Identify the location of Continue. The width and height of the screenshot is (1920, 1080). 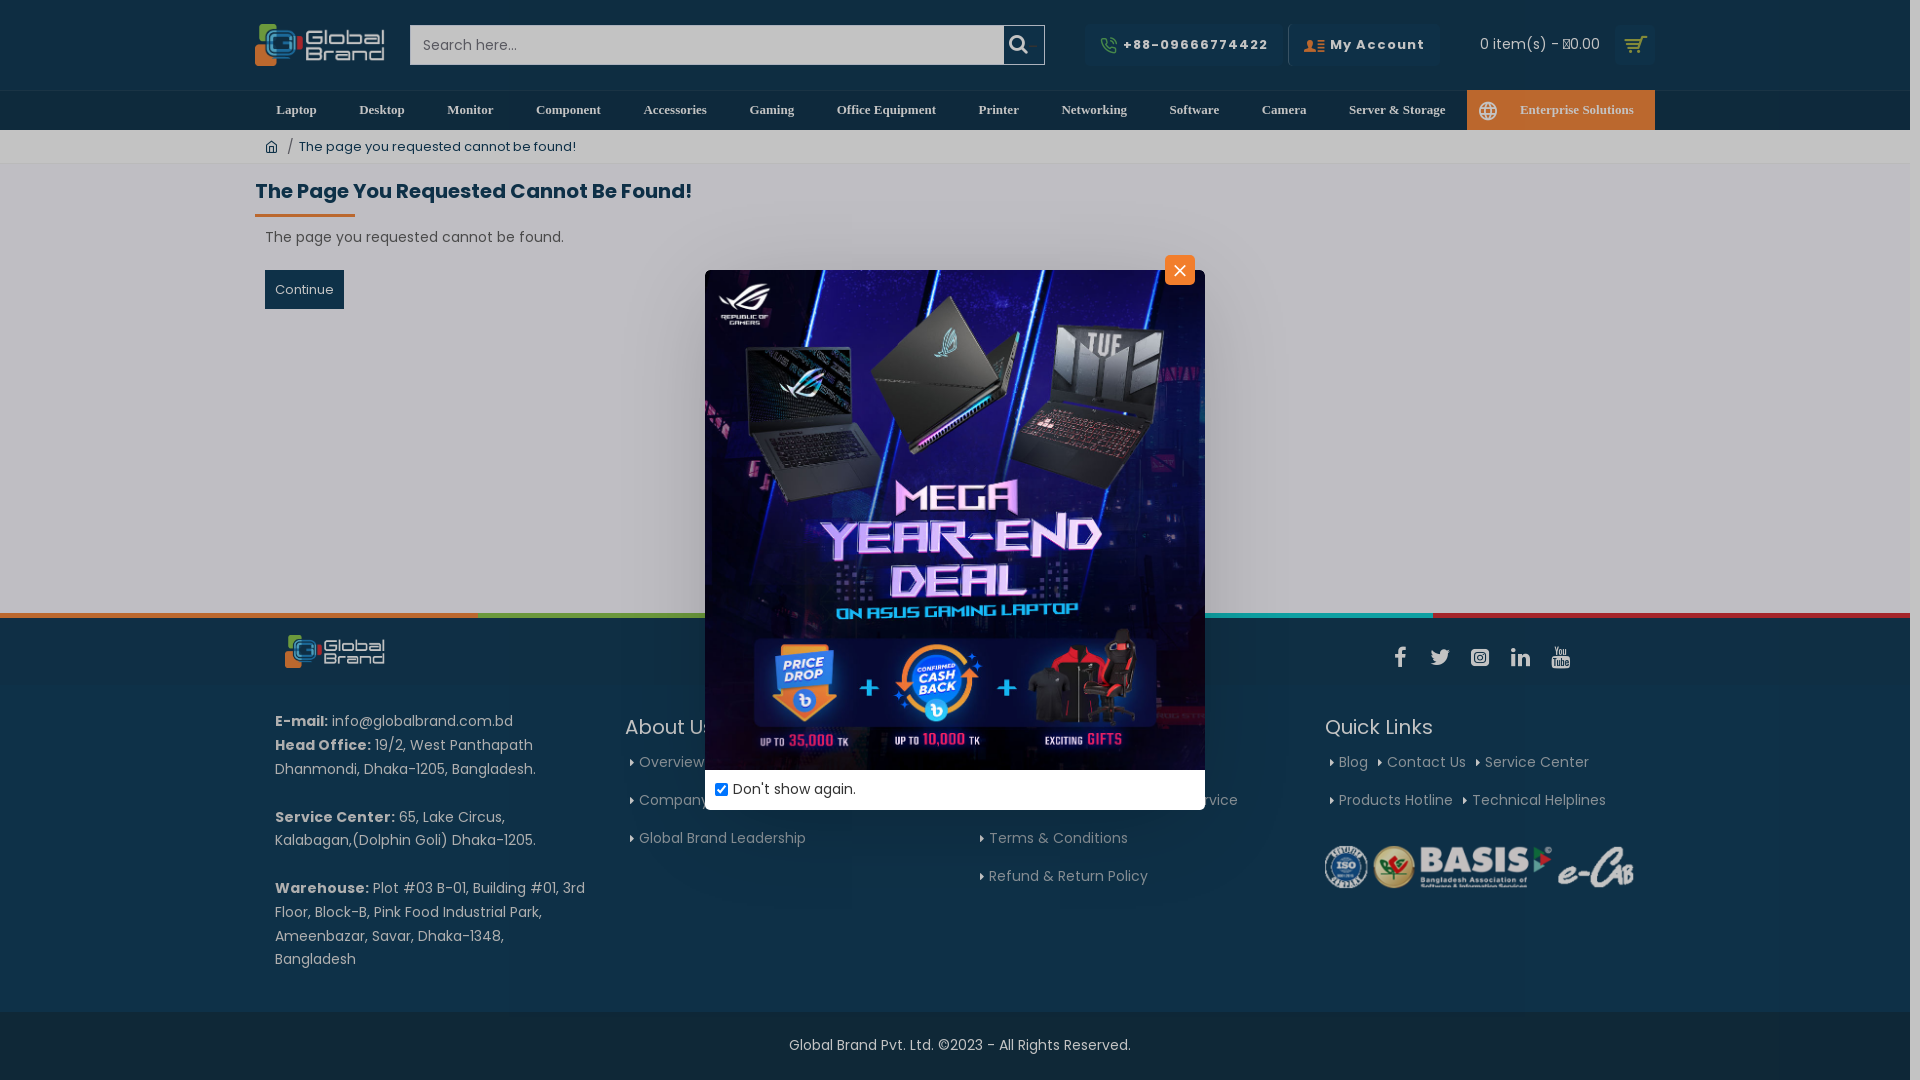
(304, 290).